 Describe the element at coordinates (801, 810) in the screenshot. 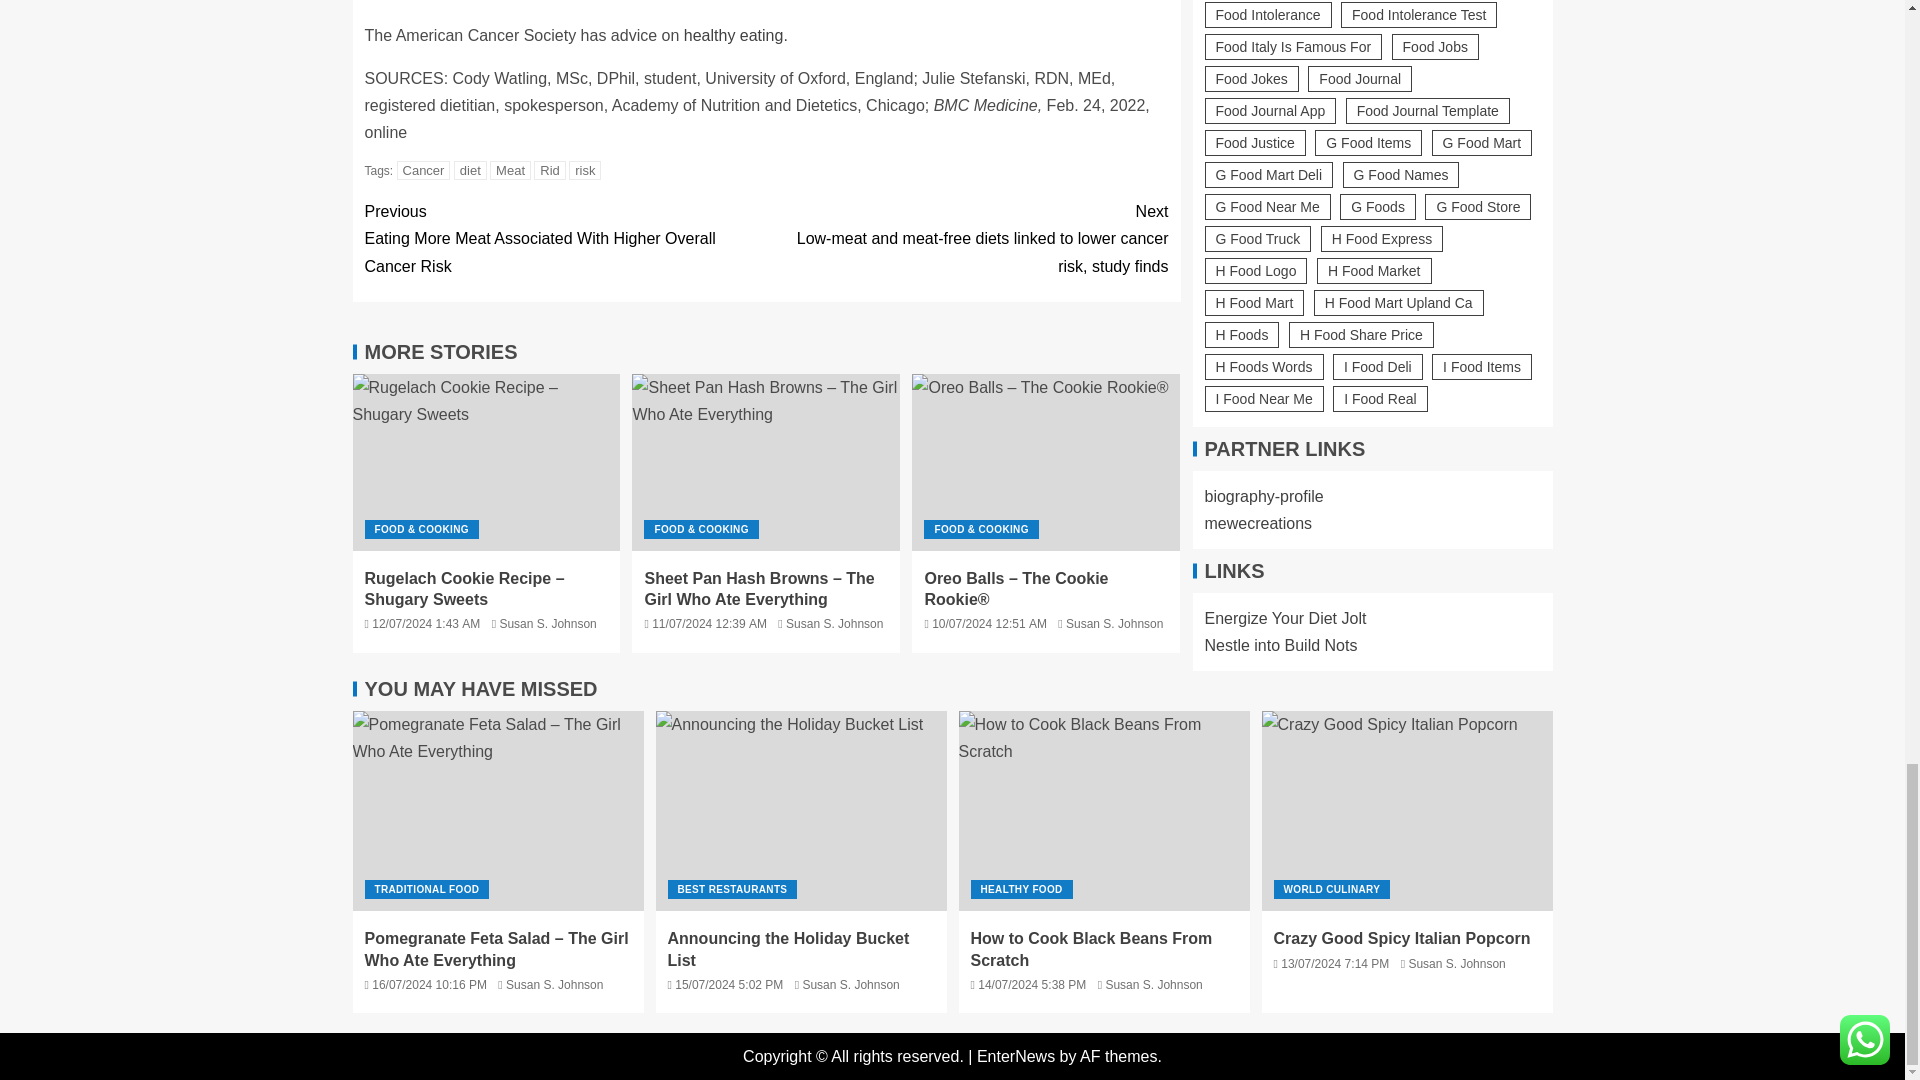

I see `Announcing the Holiday Bucket List` at that location.